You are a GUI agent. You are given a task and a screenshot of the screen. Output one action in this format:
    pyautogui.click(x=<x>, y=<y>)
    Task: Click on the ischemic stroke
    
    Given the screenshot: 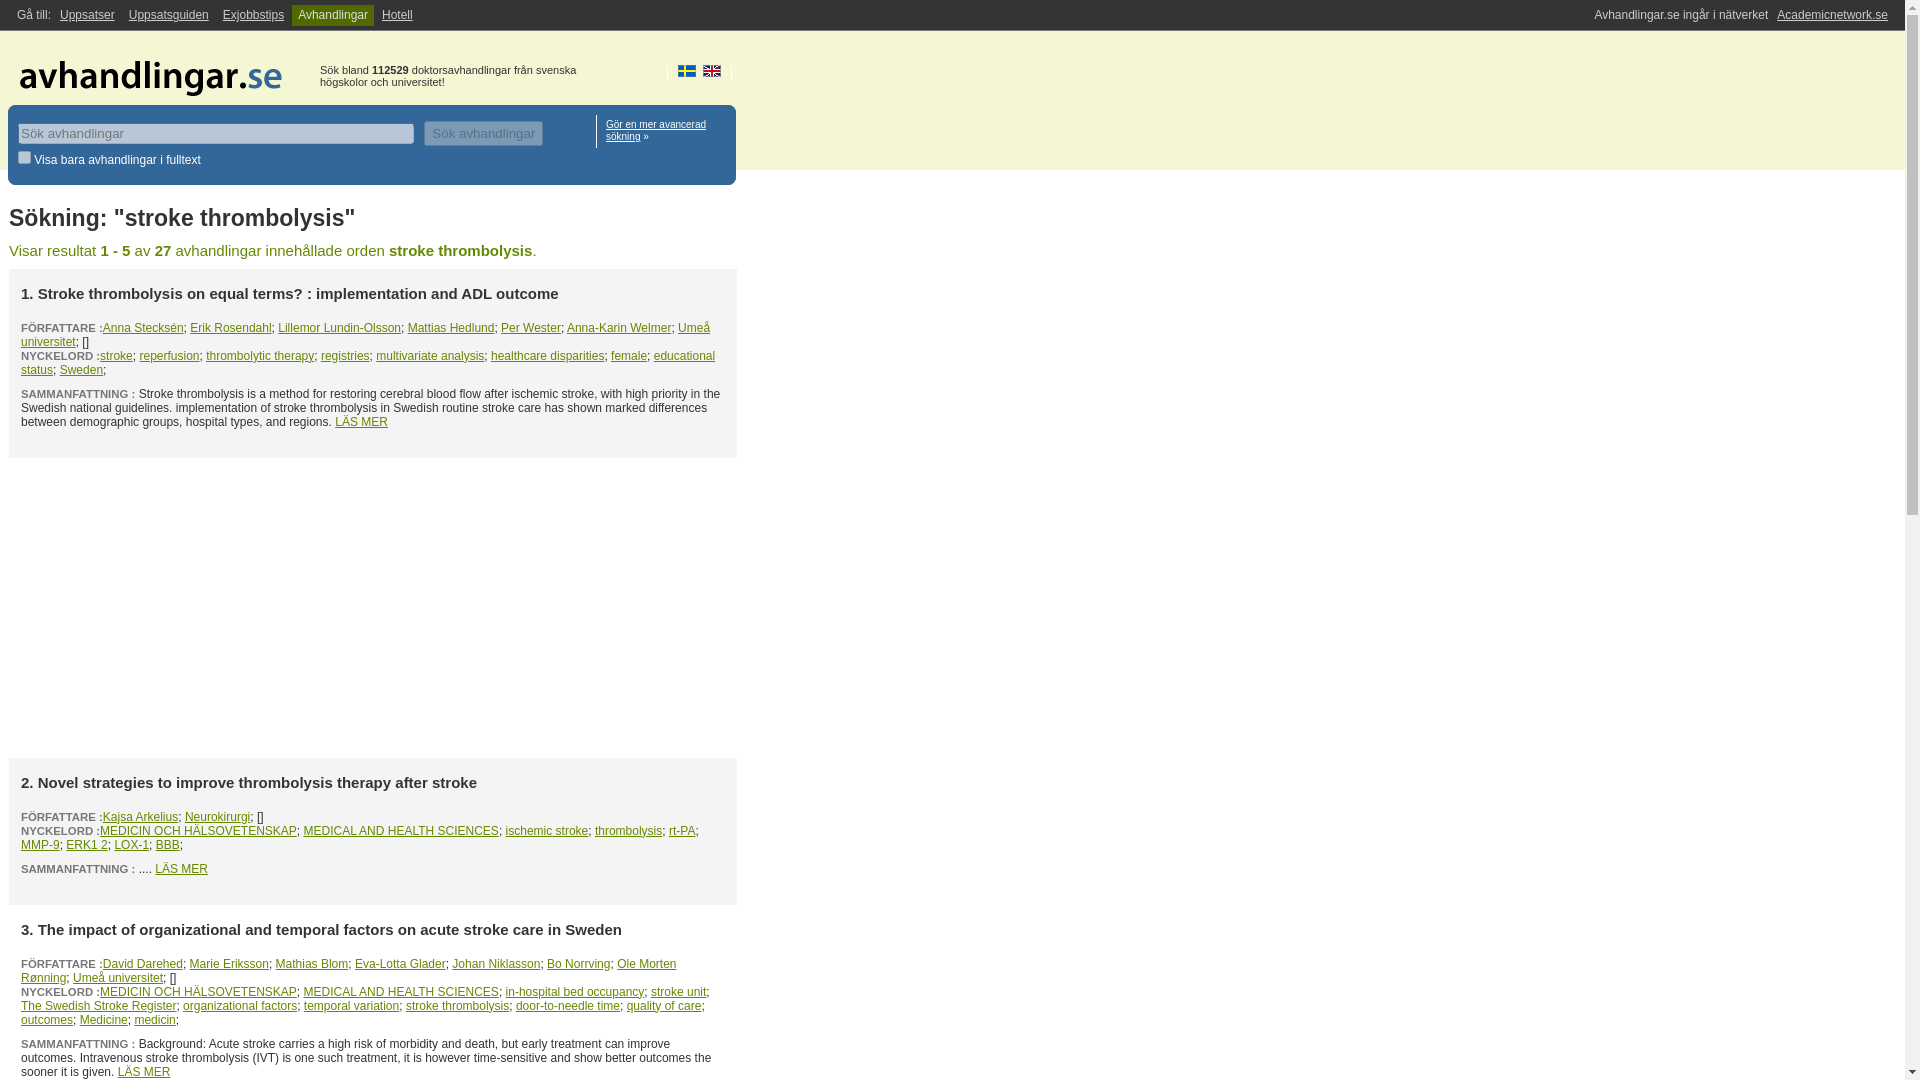 What is the action you would take?
    pyautogui.click(x=548, y=831)
    